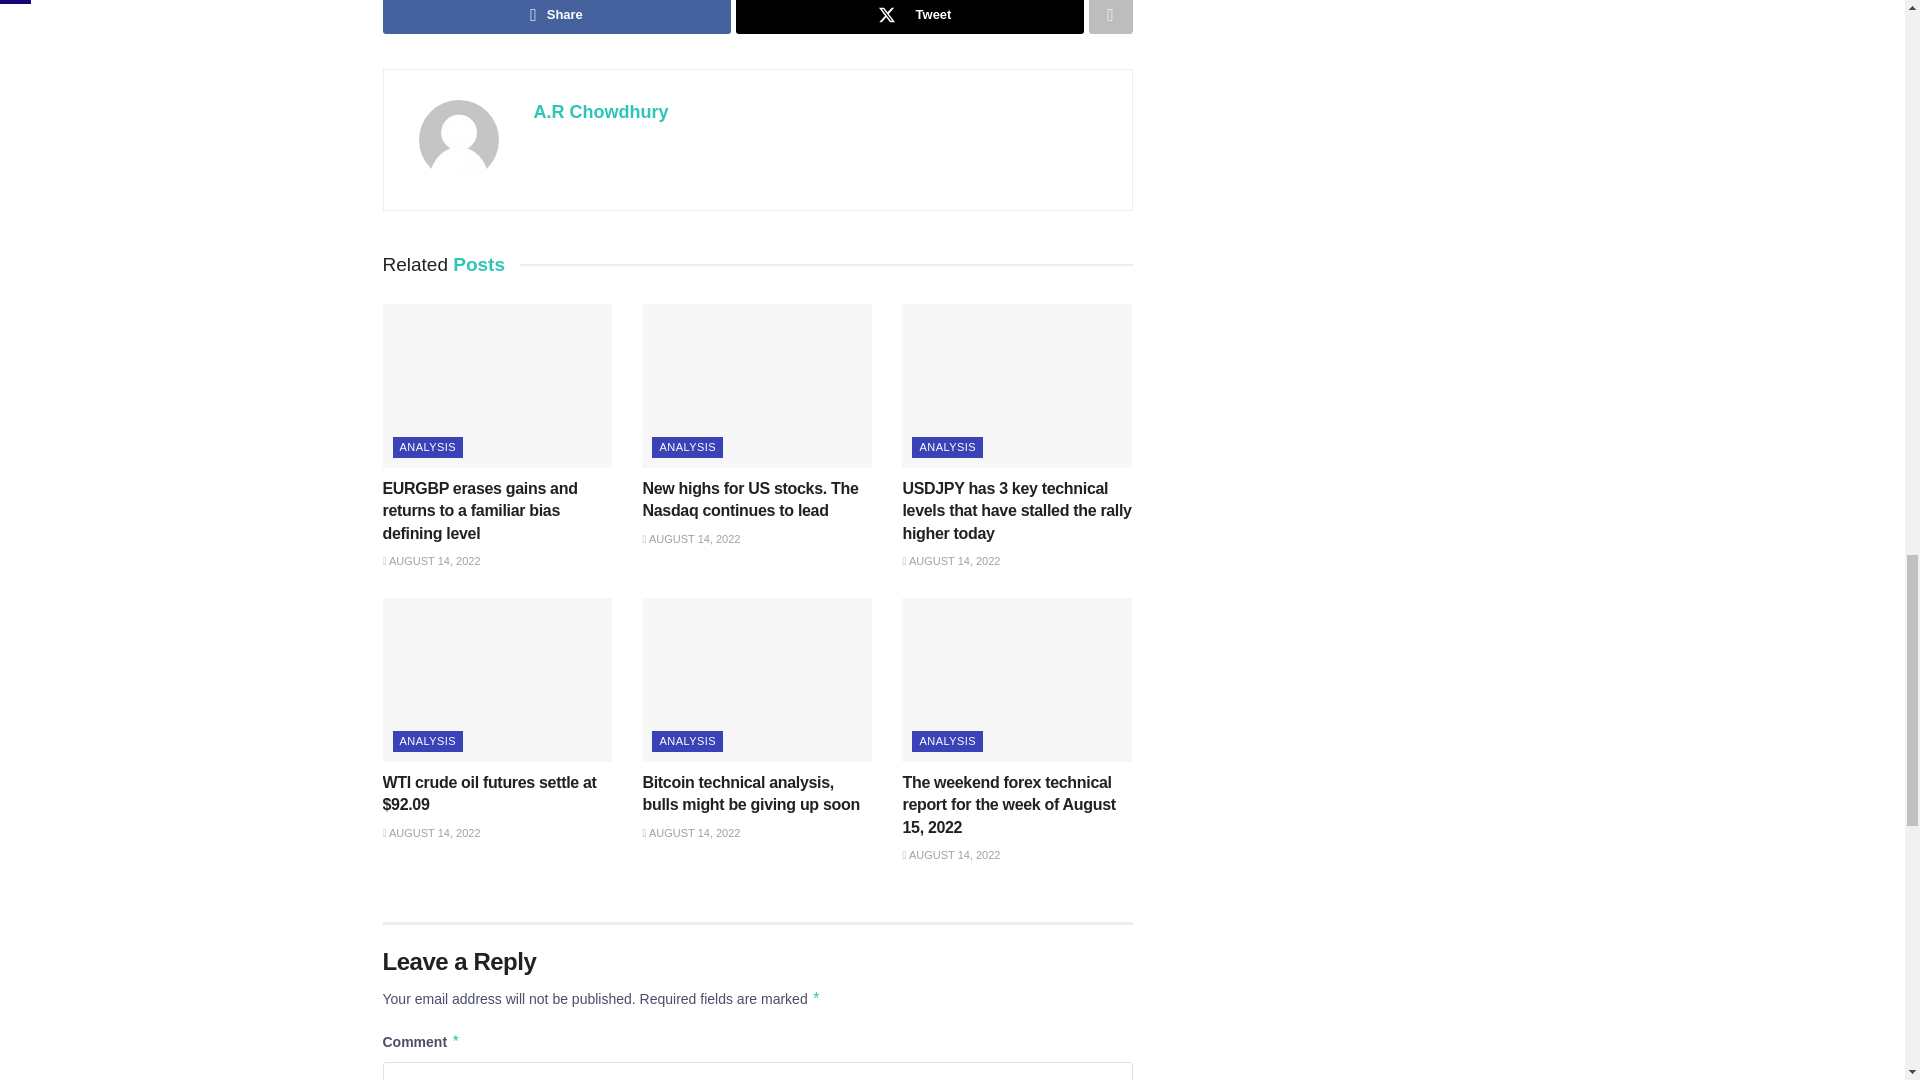 This screenshot has height=1080, width=1920. I want to click on AUGUST 14, 2022, so click(431, 561).